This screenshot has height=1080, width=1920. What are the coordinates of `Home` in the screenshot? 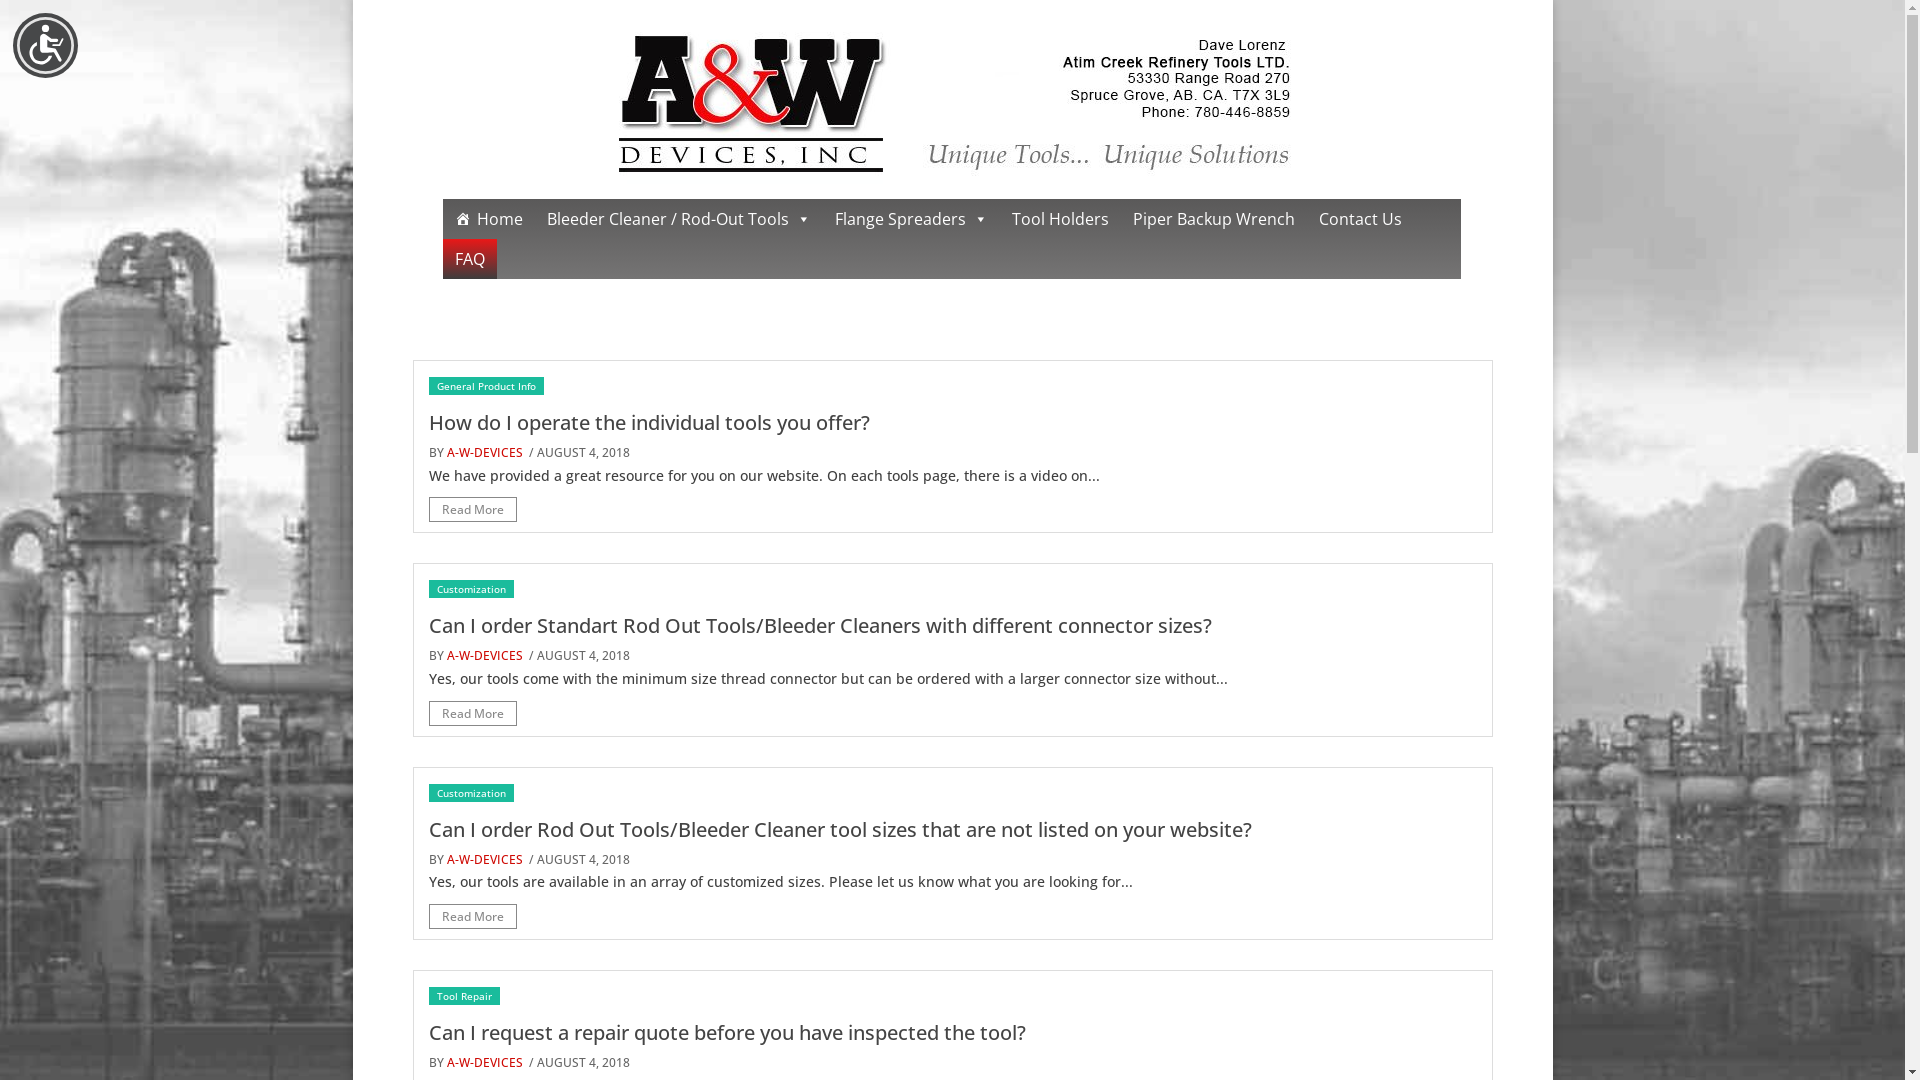 It's located at (488, 219).